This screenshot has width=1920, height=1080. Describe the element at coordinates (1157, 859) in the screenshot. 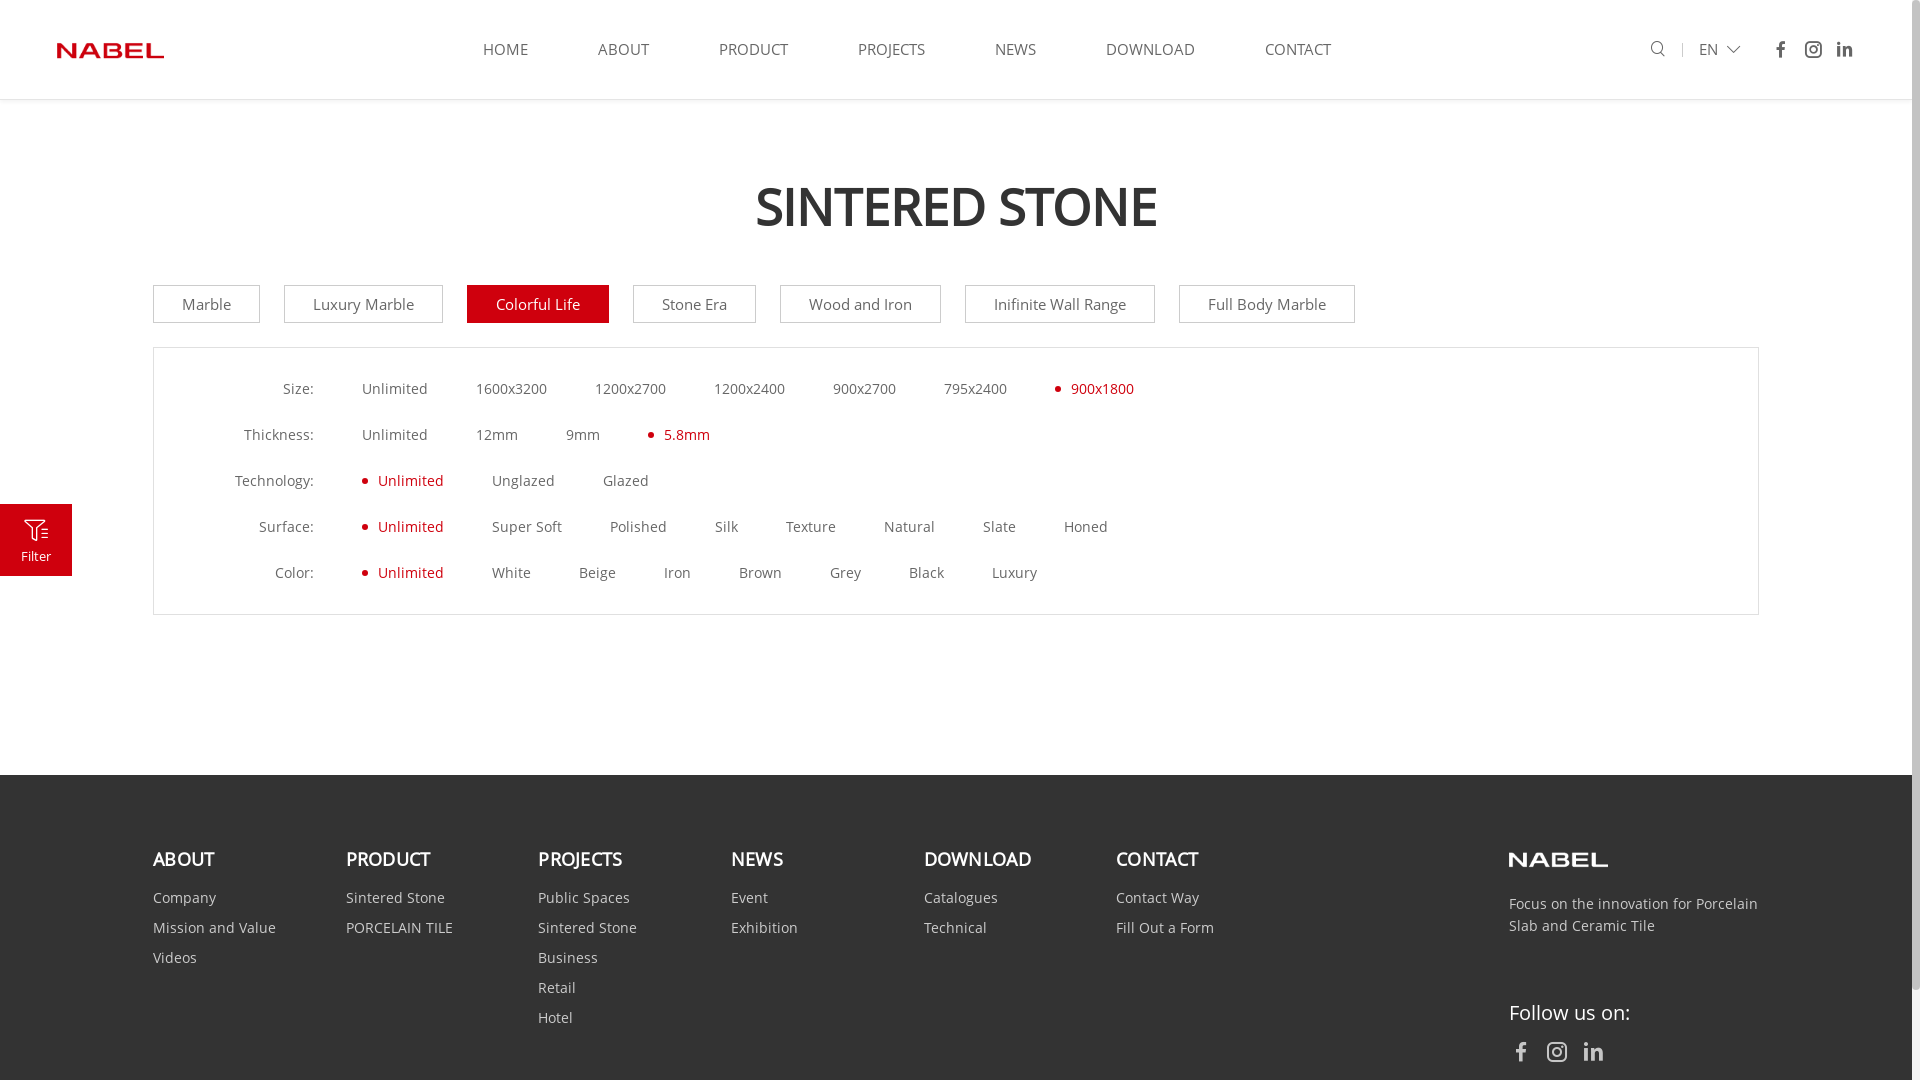

I see `CONTACT` at that location.